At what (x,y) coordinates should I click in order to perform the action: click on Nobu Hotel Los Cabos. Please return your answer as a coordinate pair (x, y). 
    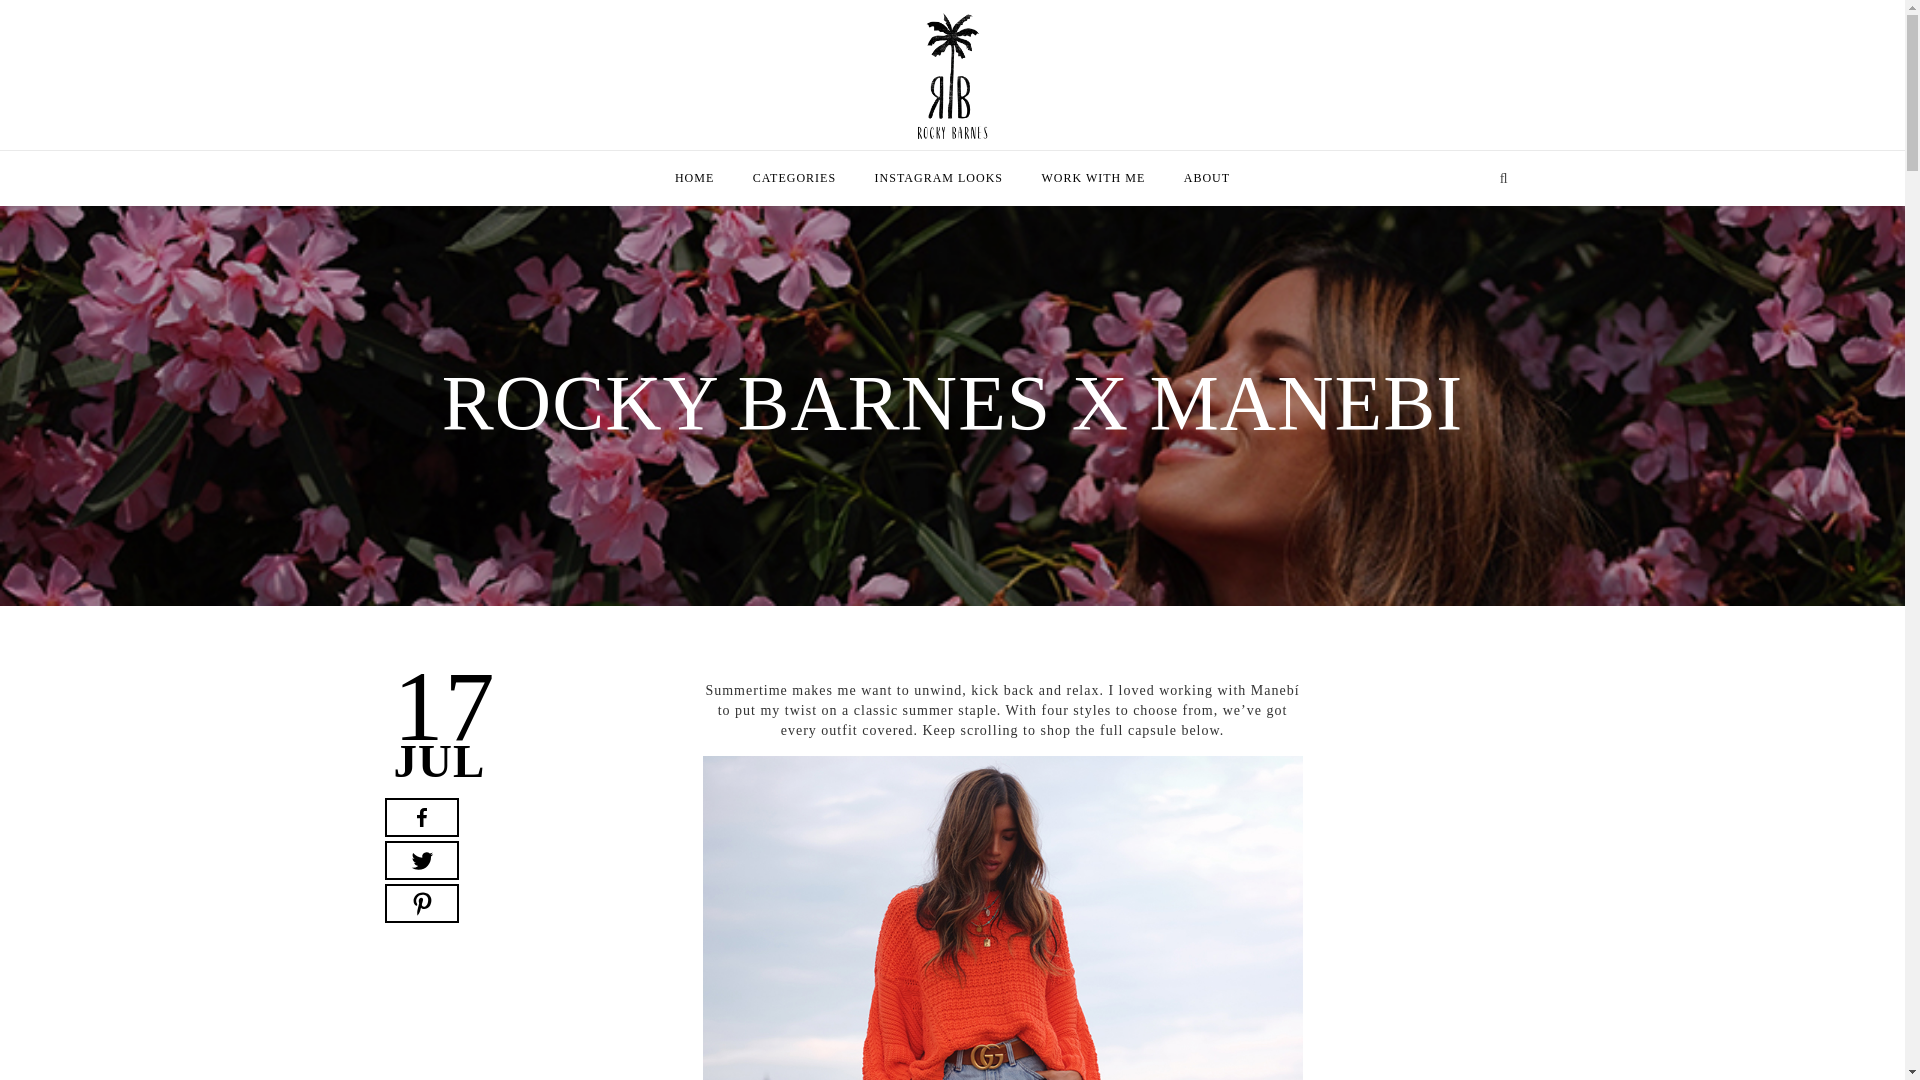
    Looking at the image, I should click on (749, 780).